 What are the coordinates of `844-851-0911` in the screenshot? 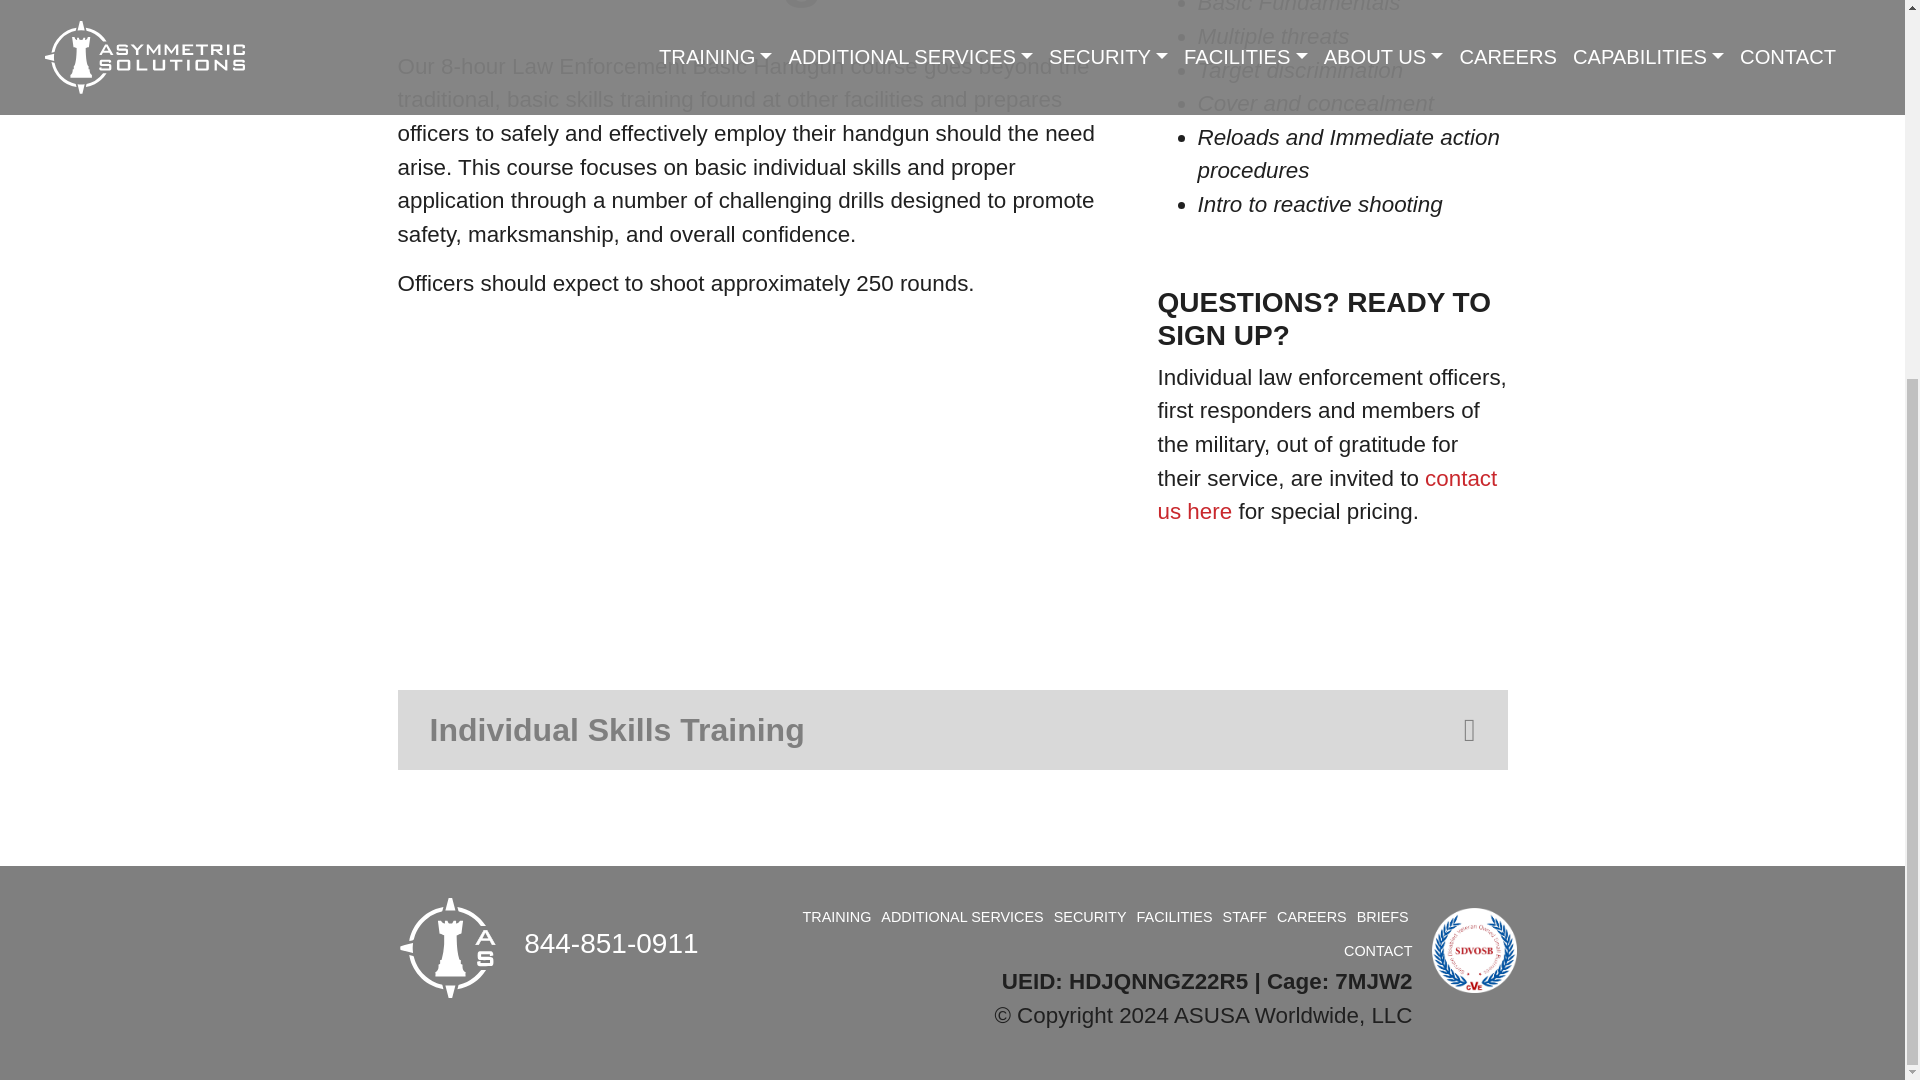 It's located at (611, 943).